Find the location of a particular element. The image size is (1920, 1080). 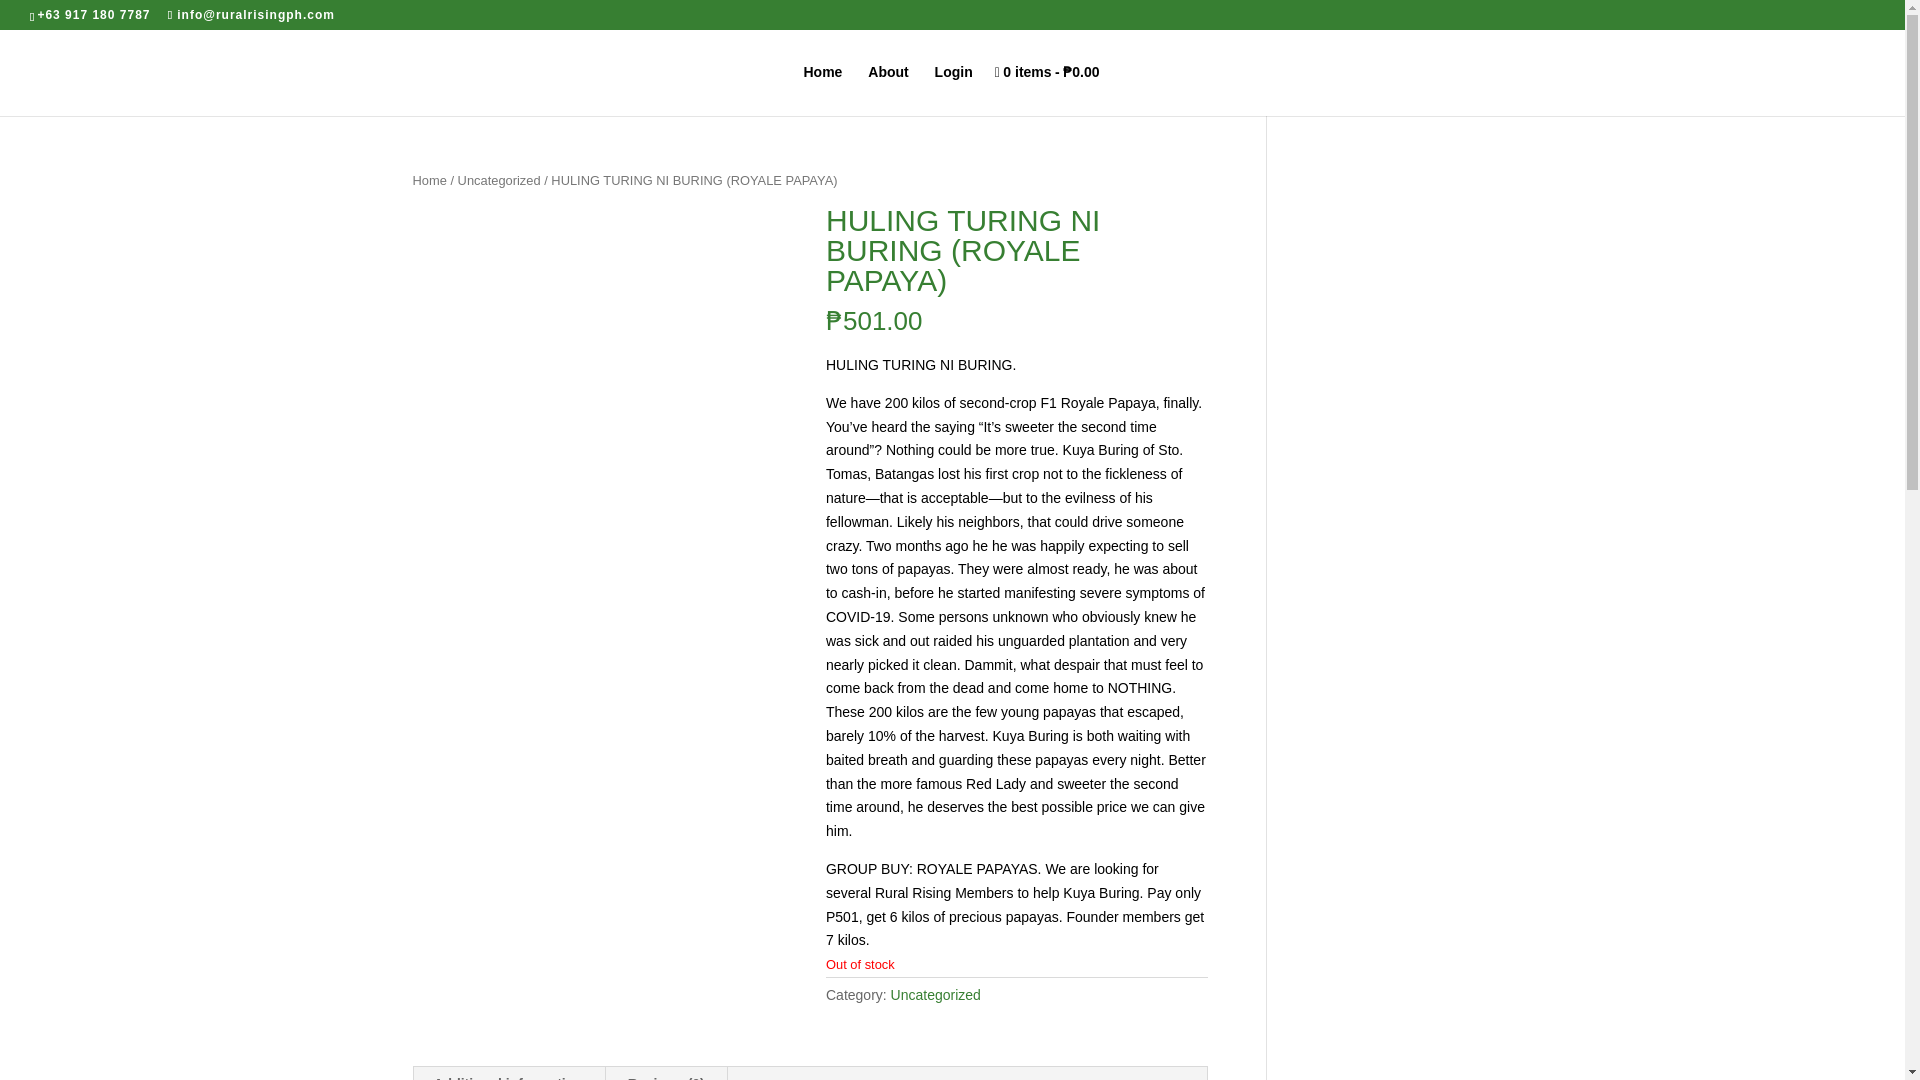

Uncategorized is located at coordinates (500, 180).